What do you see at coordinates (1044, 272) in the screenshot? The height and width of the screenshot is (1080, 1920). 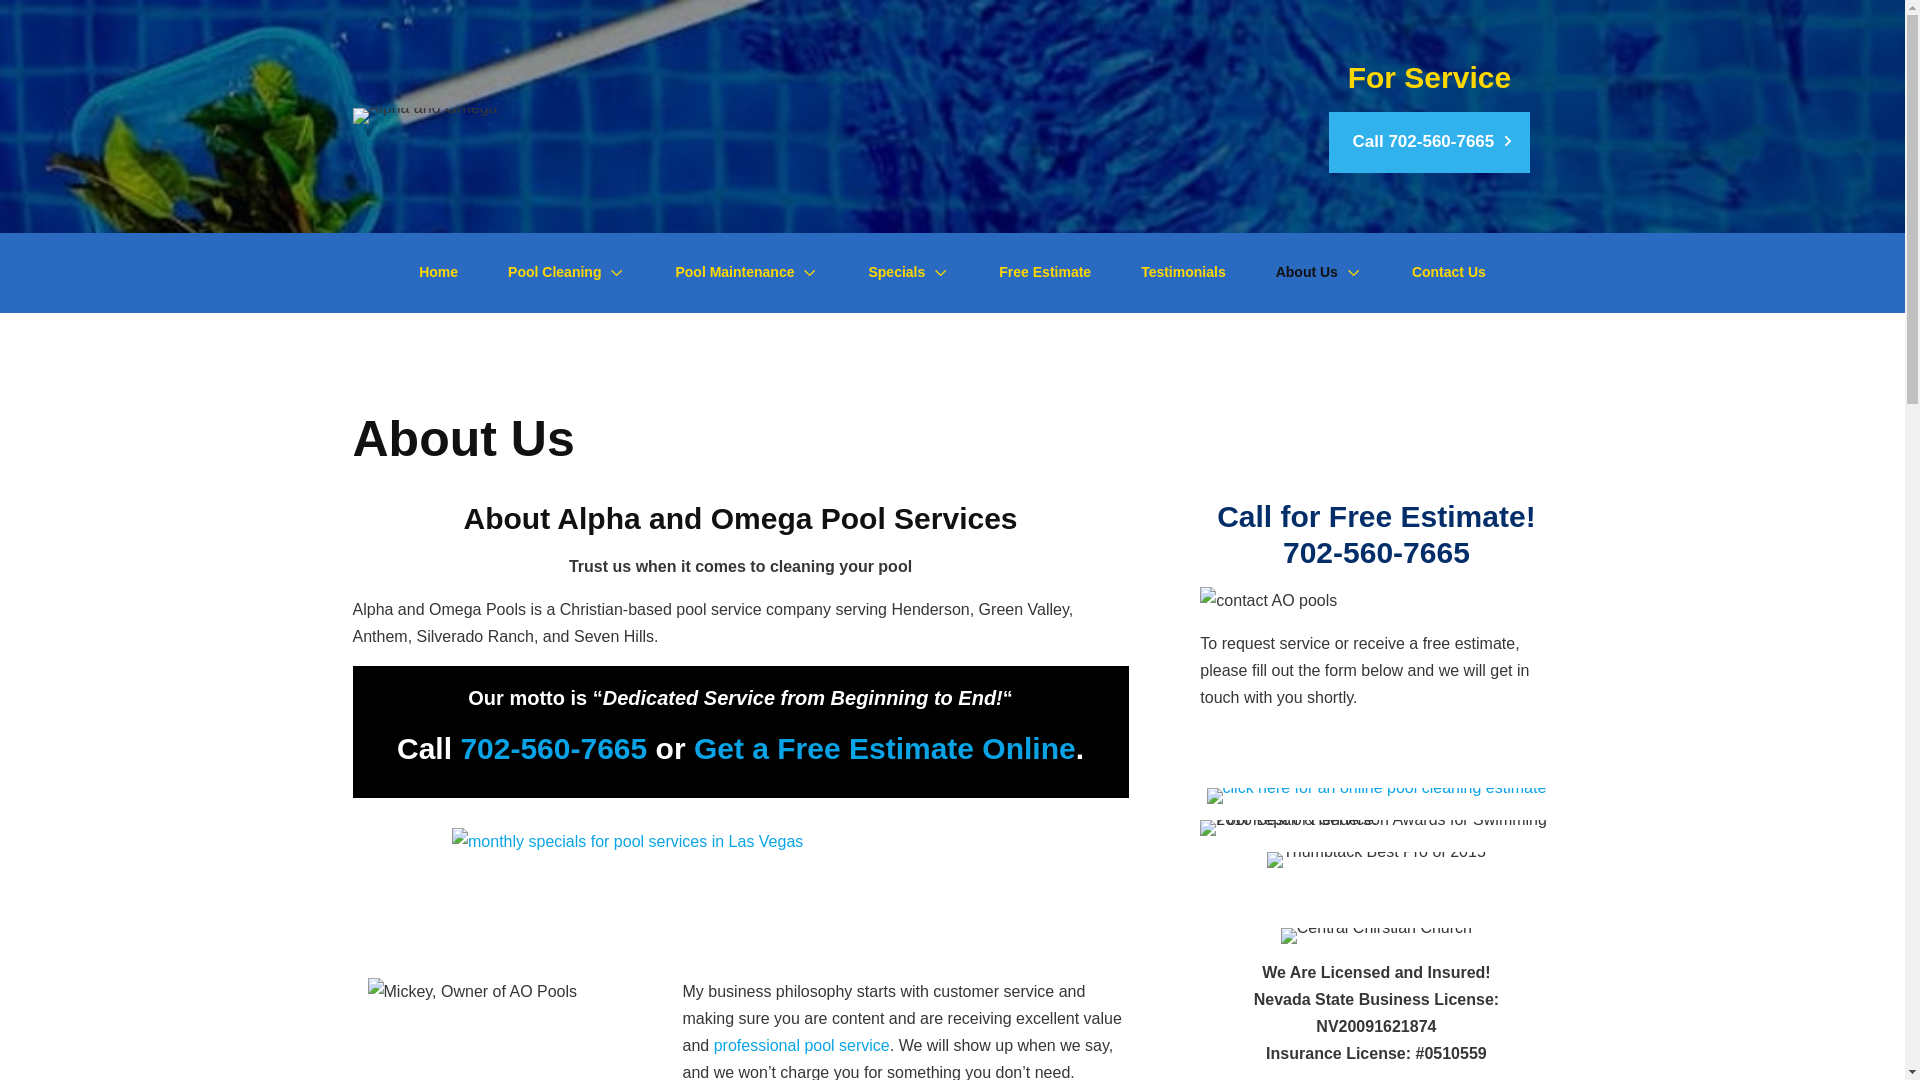 I see `Free Estimate` at bounding box center [1044, 272].